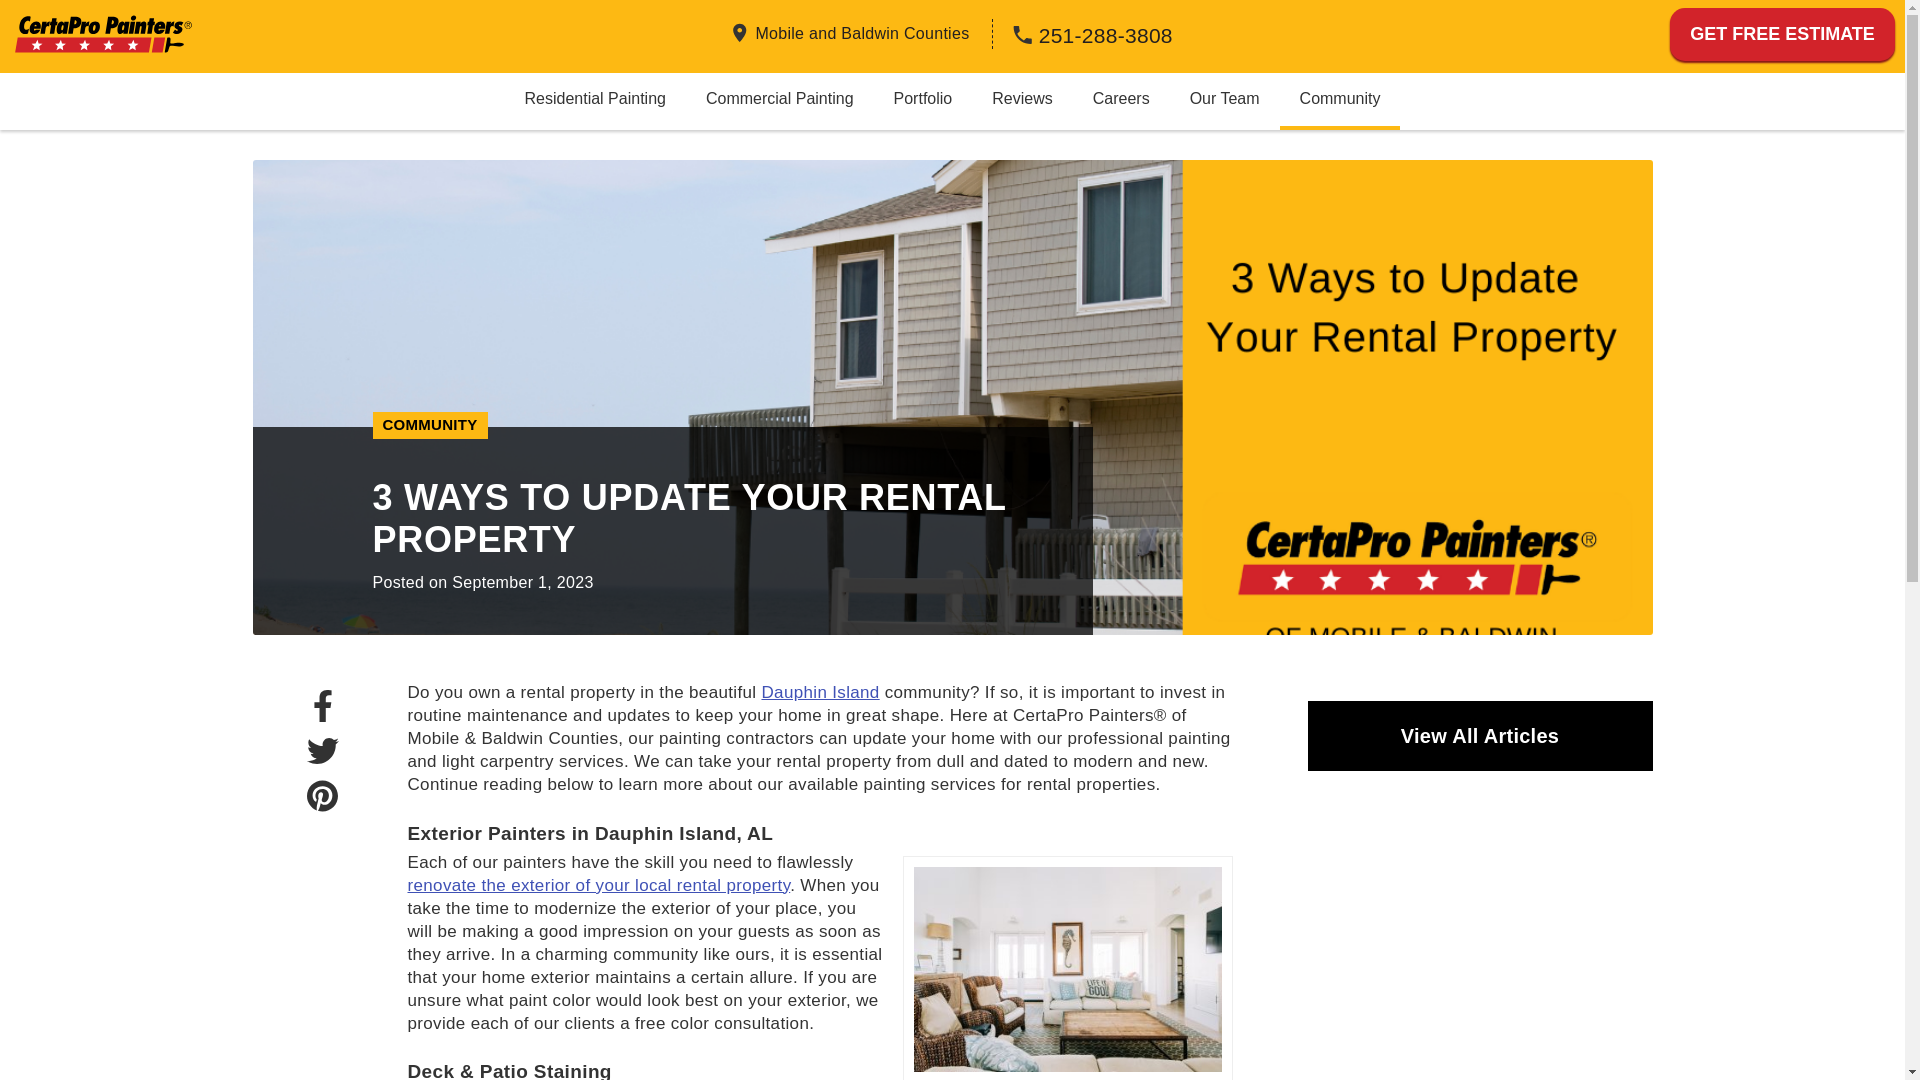  I want to click on Careers, so click(1121, 98).